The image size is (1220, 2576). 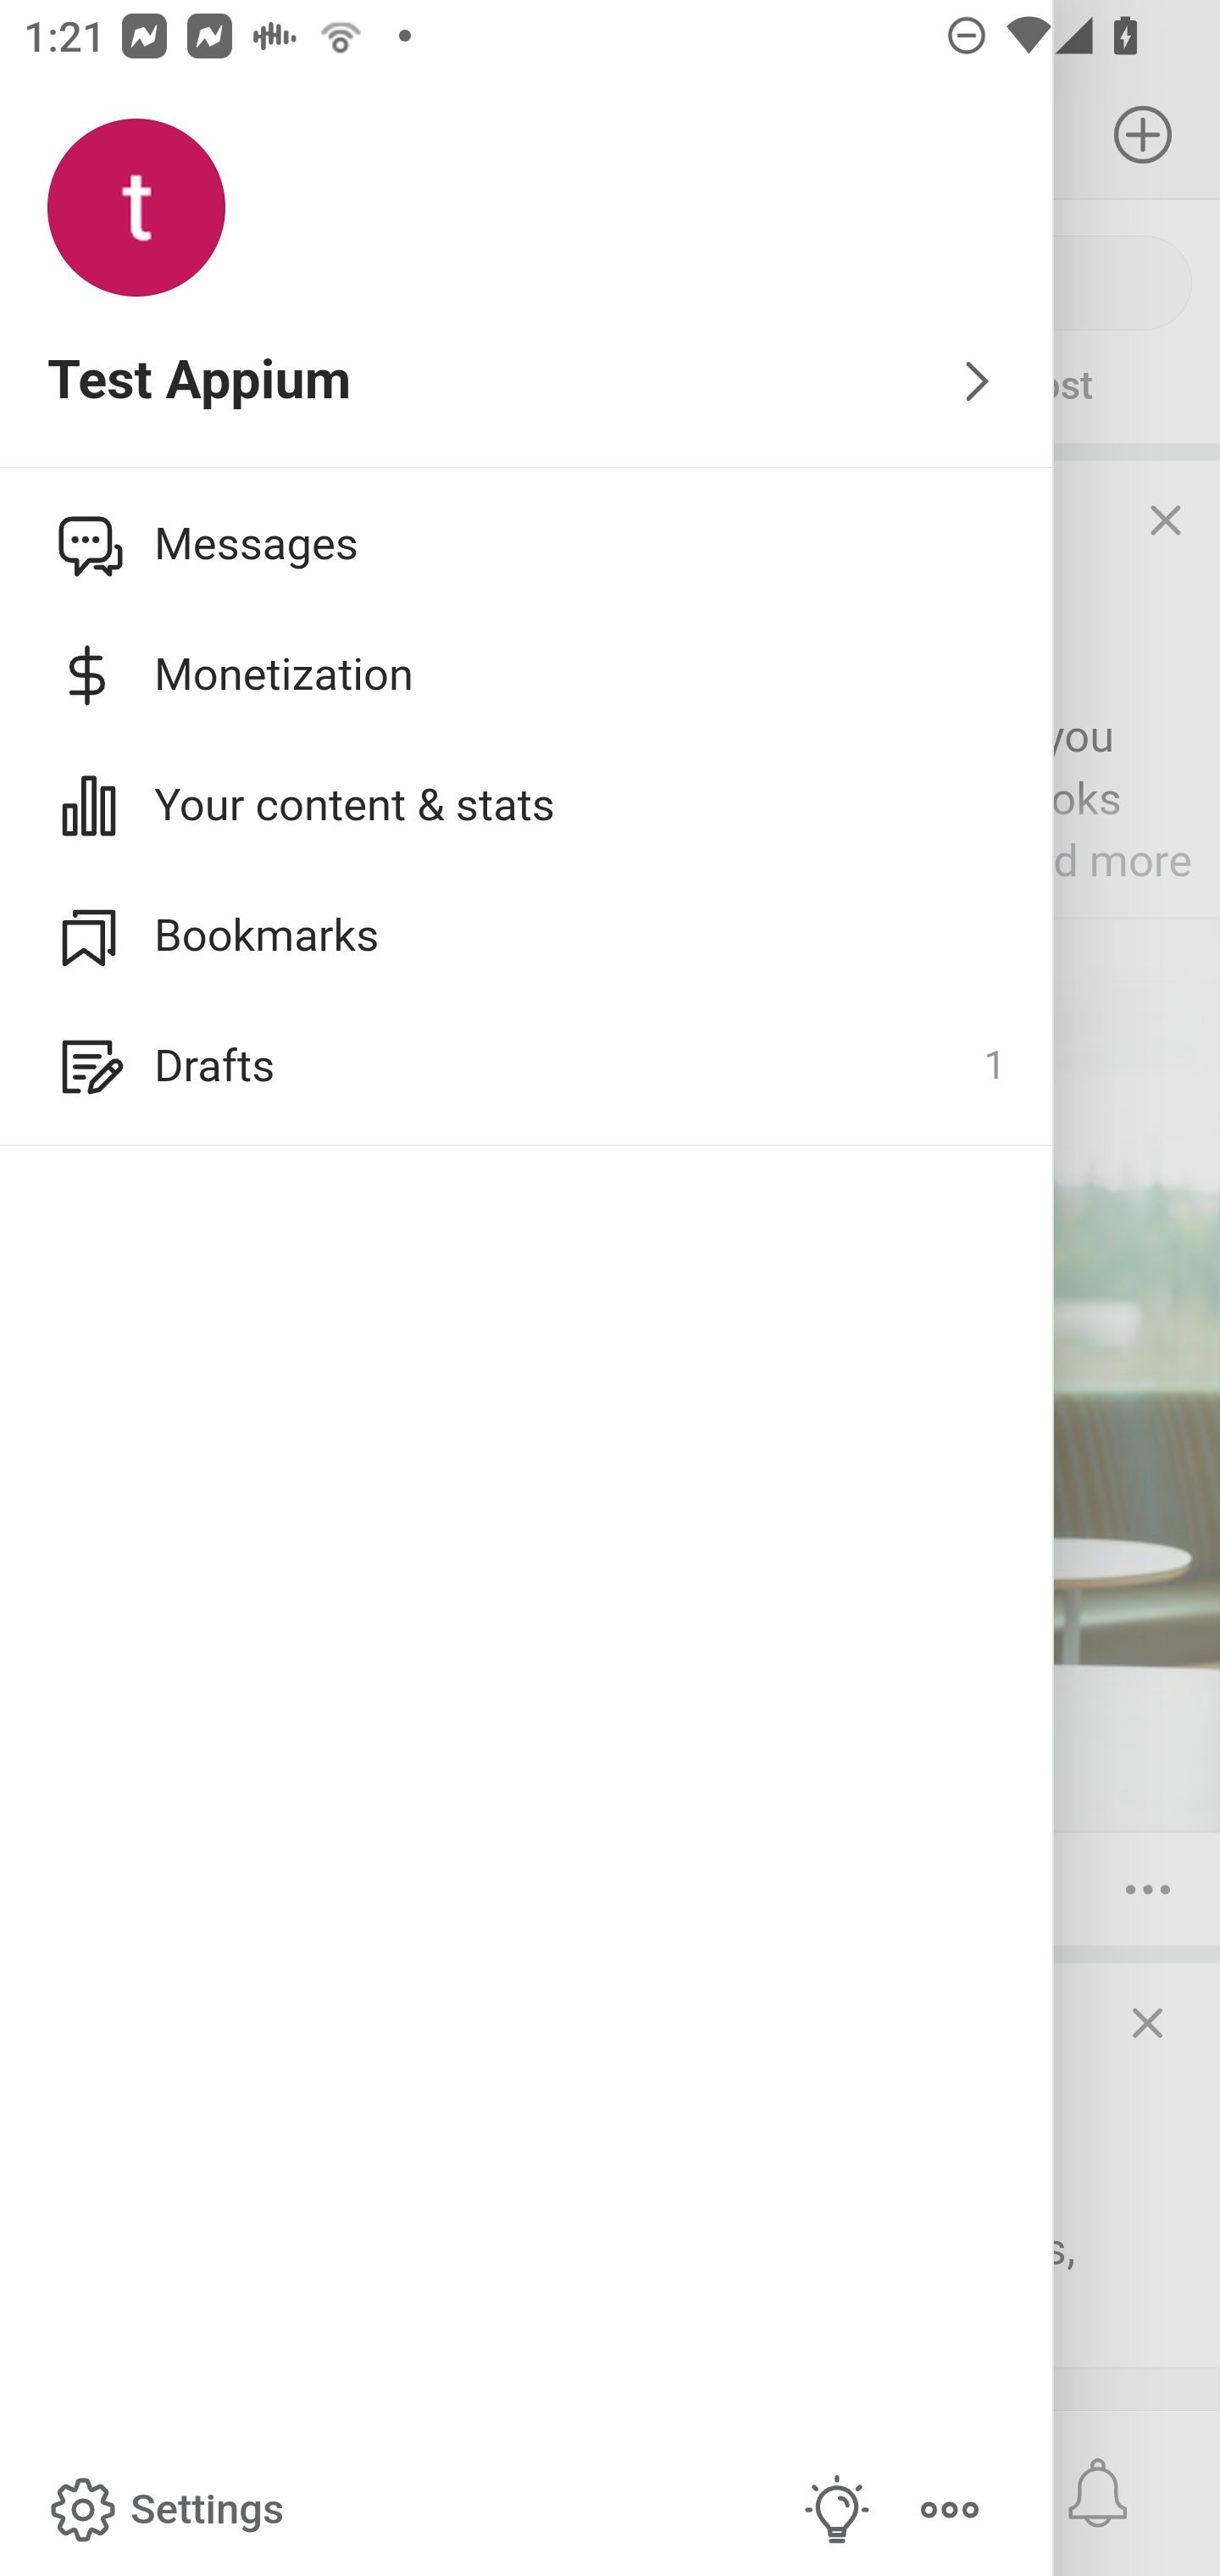 I want to click on Settings, so click(x=164, y=2510).